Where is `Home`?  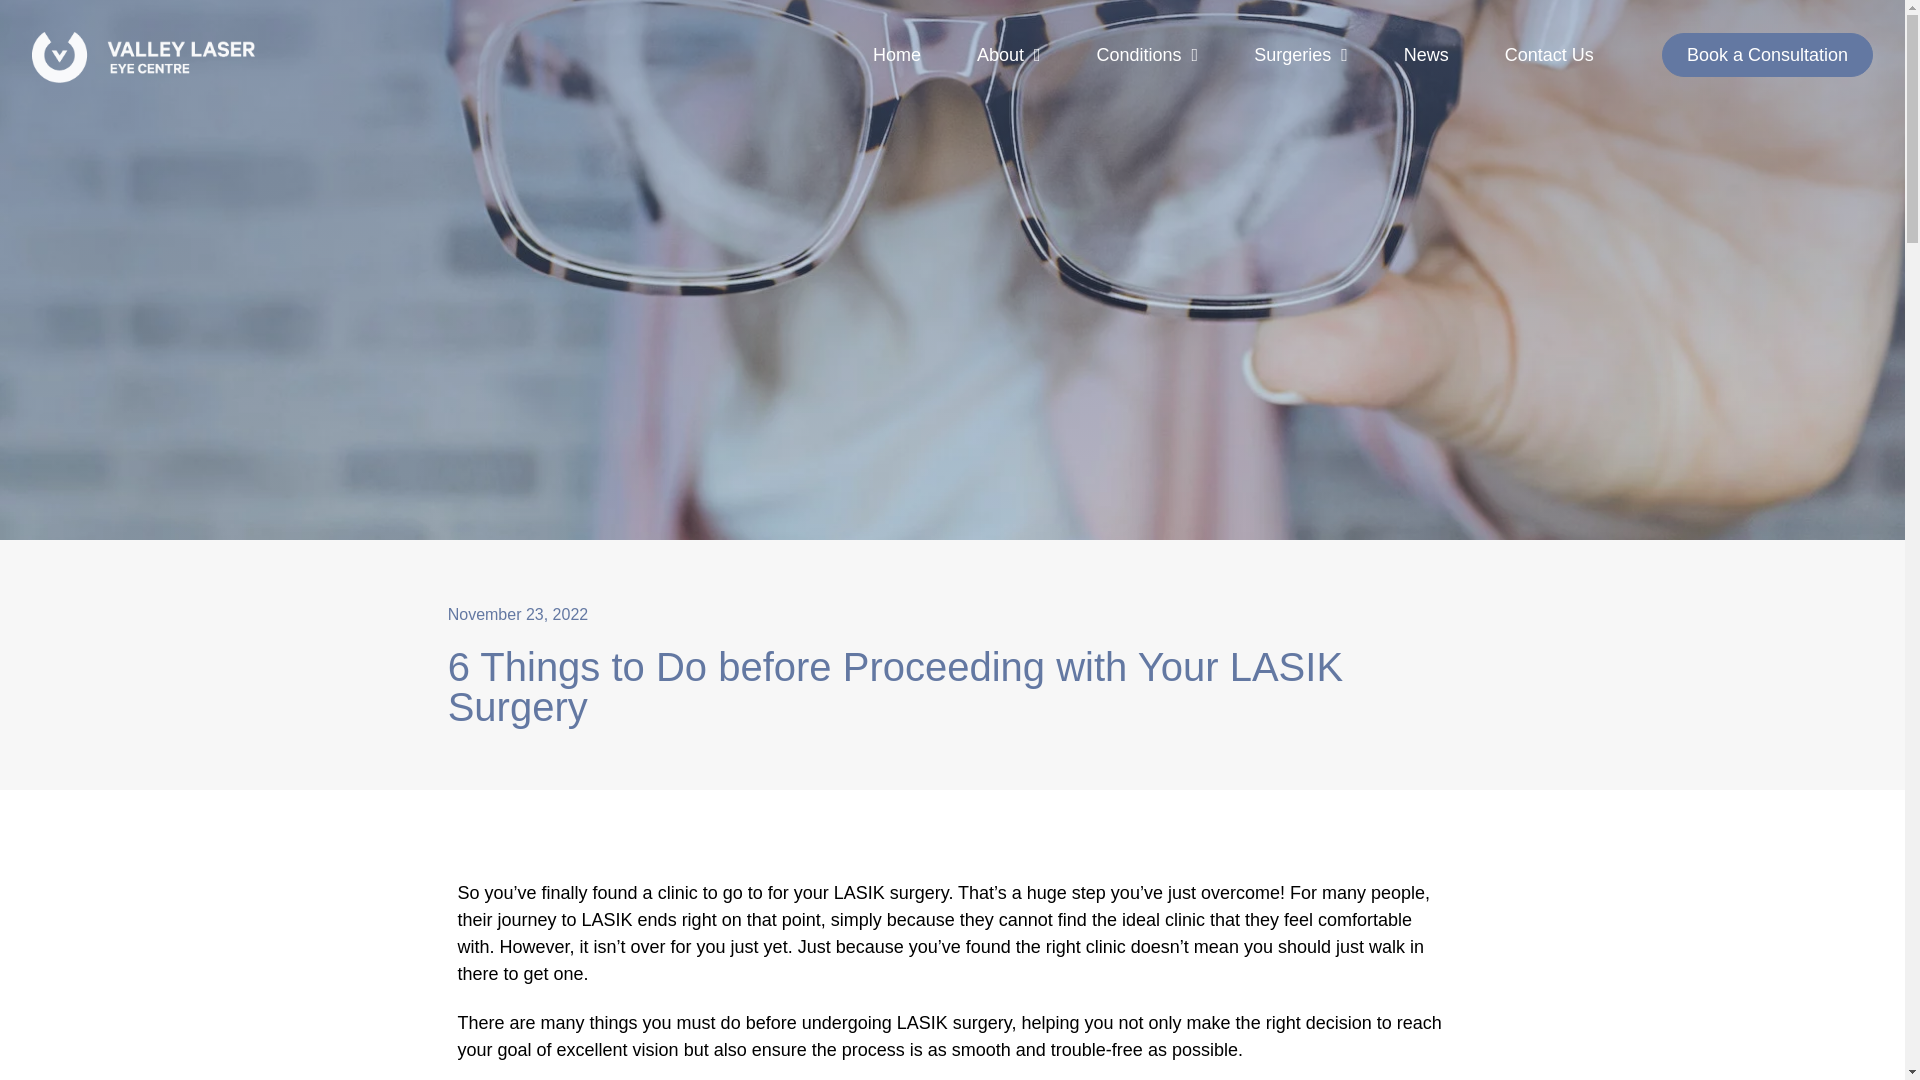 Home is located at coordinates (896, 54).